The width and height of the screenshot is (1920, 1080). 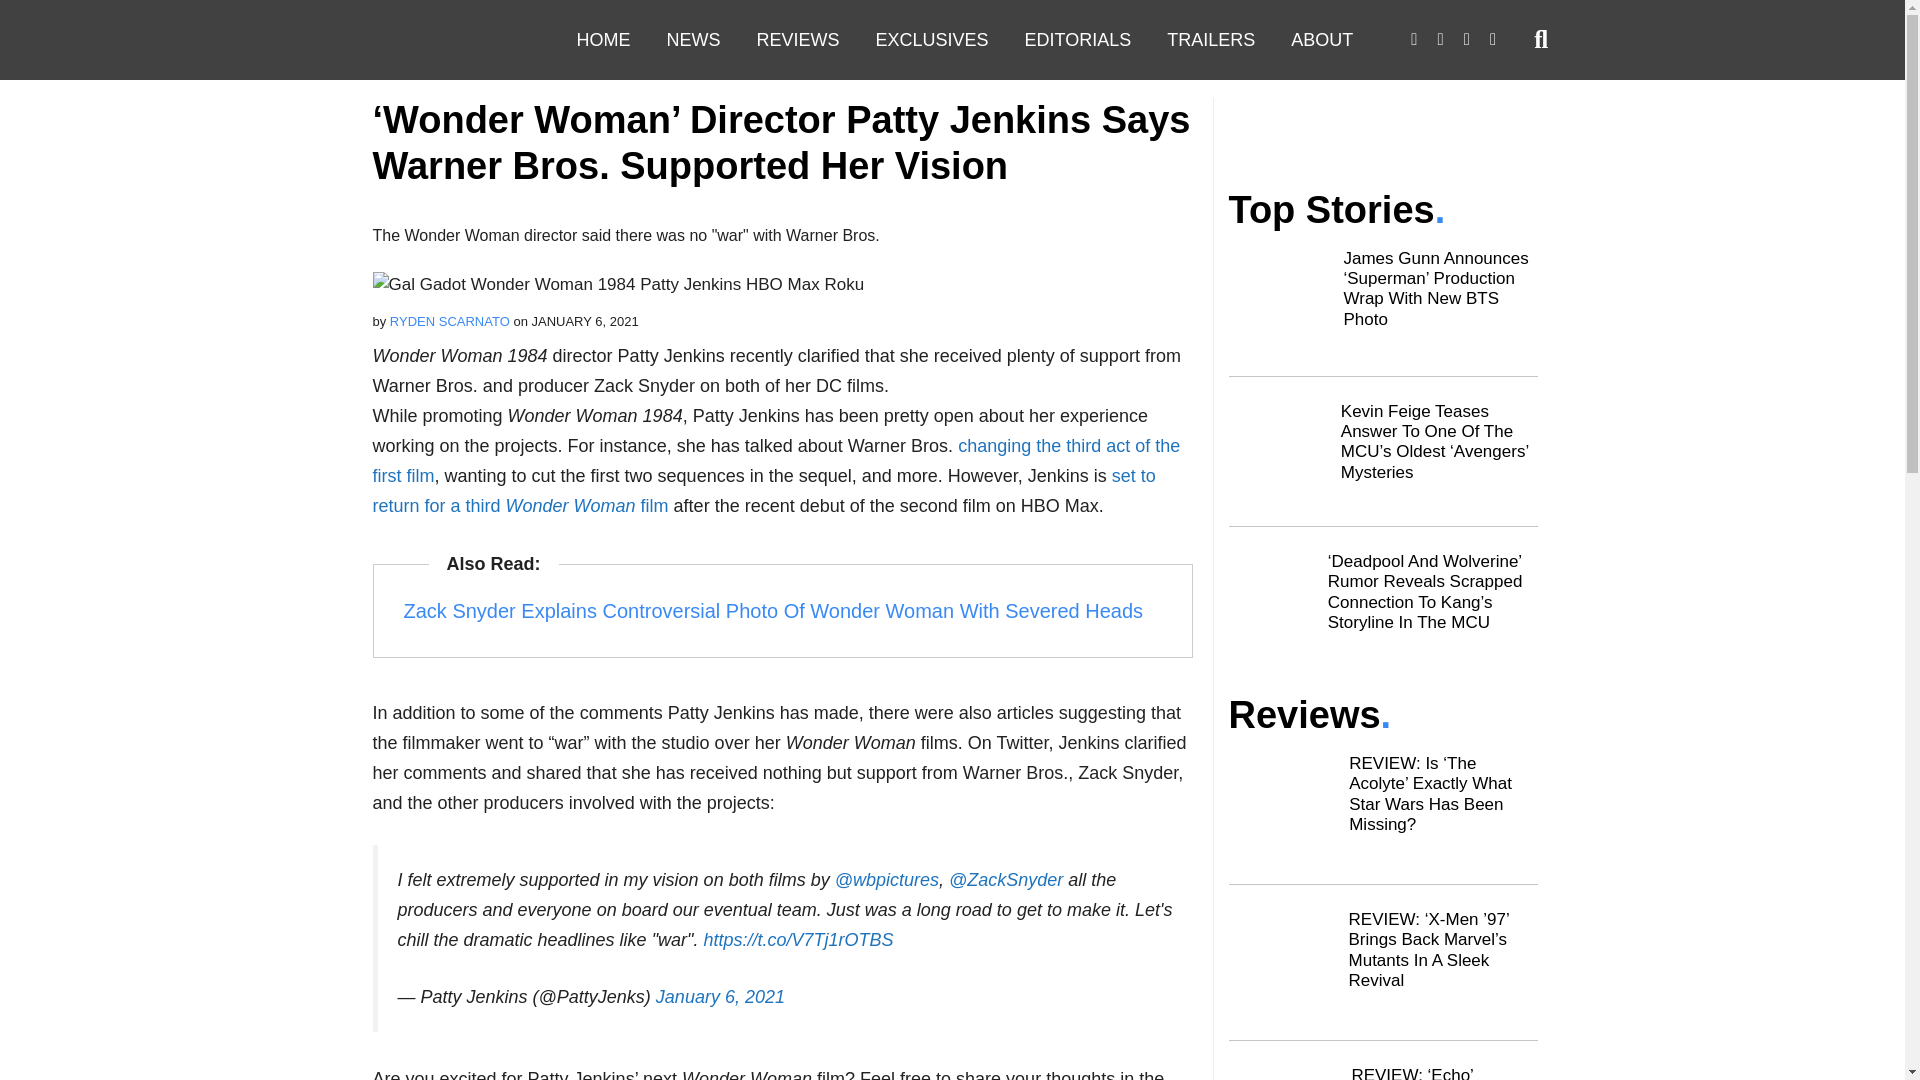 I want to click on ABOUT, so click(x=1321, y=40).